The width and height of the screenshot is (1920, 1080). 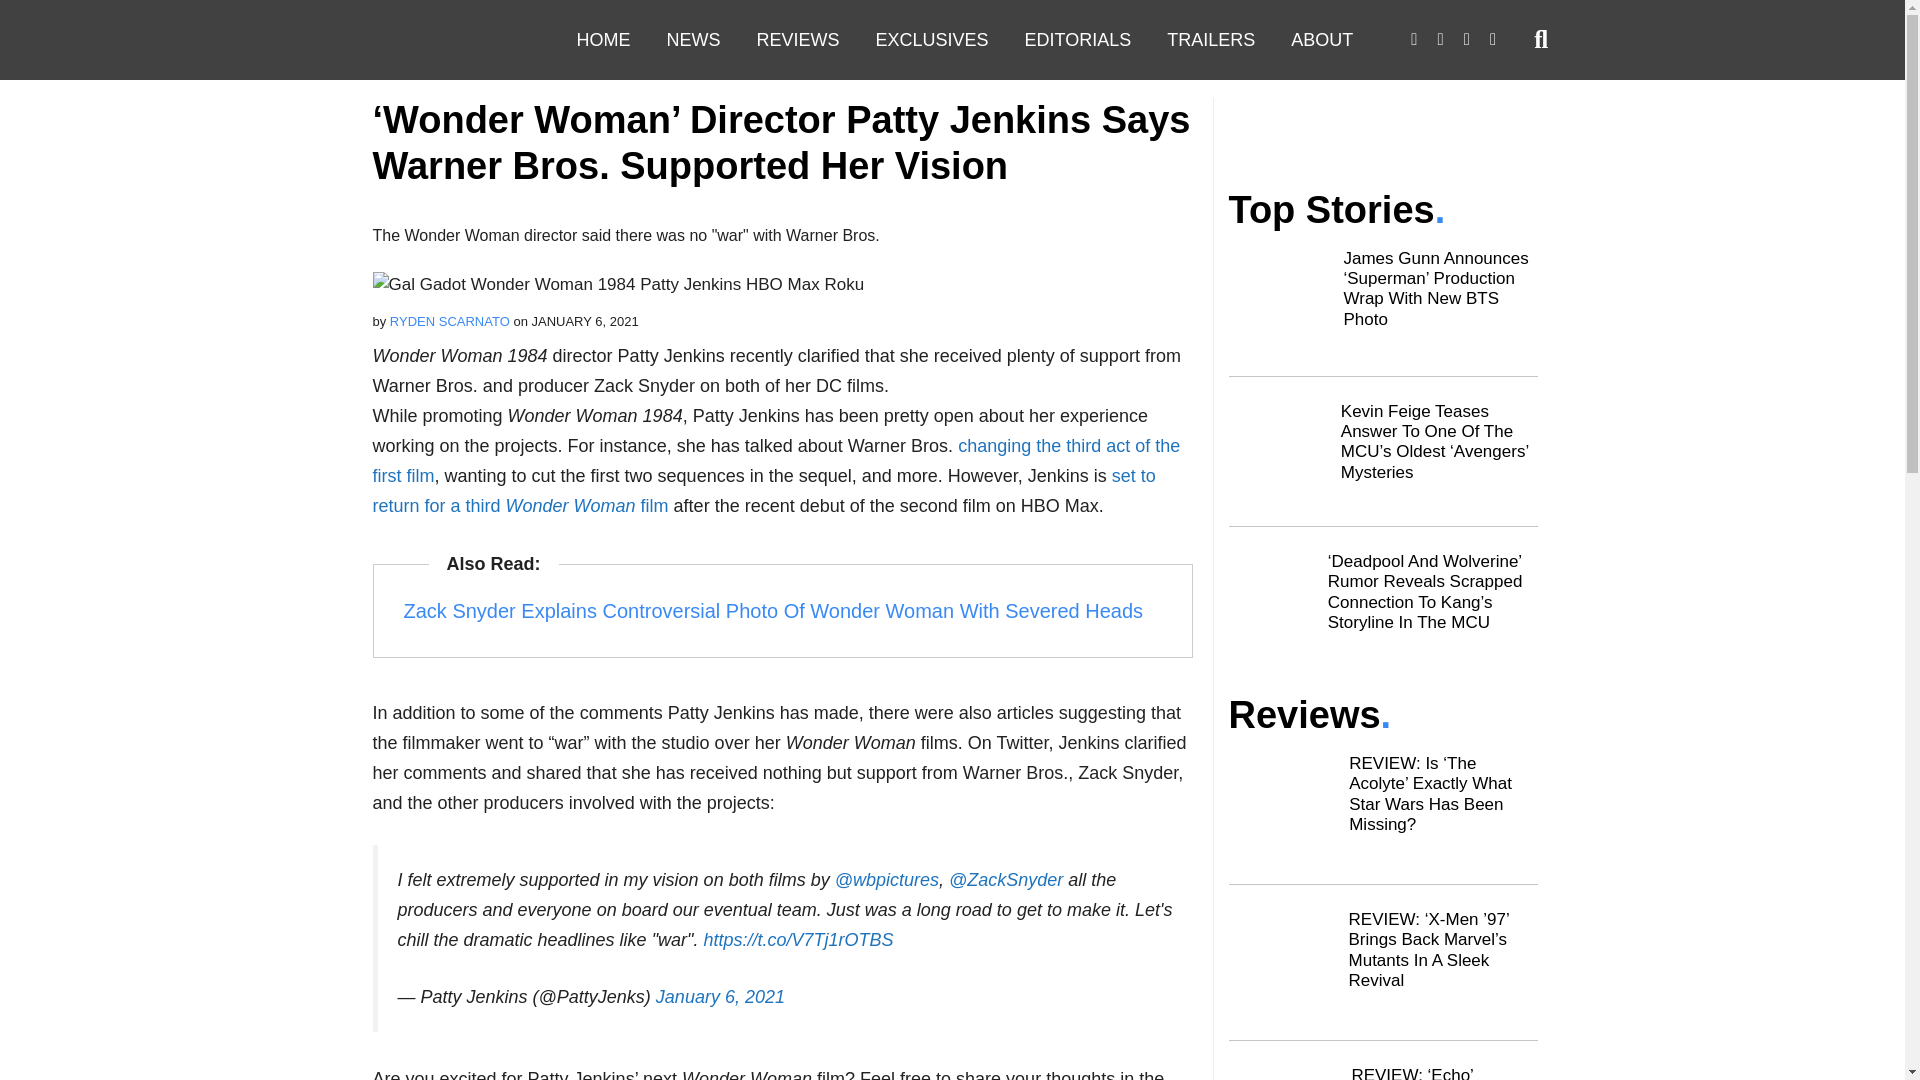 I want to click on ABOUT, so click(x=1321, y=40).